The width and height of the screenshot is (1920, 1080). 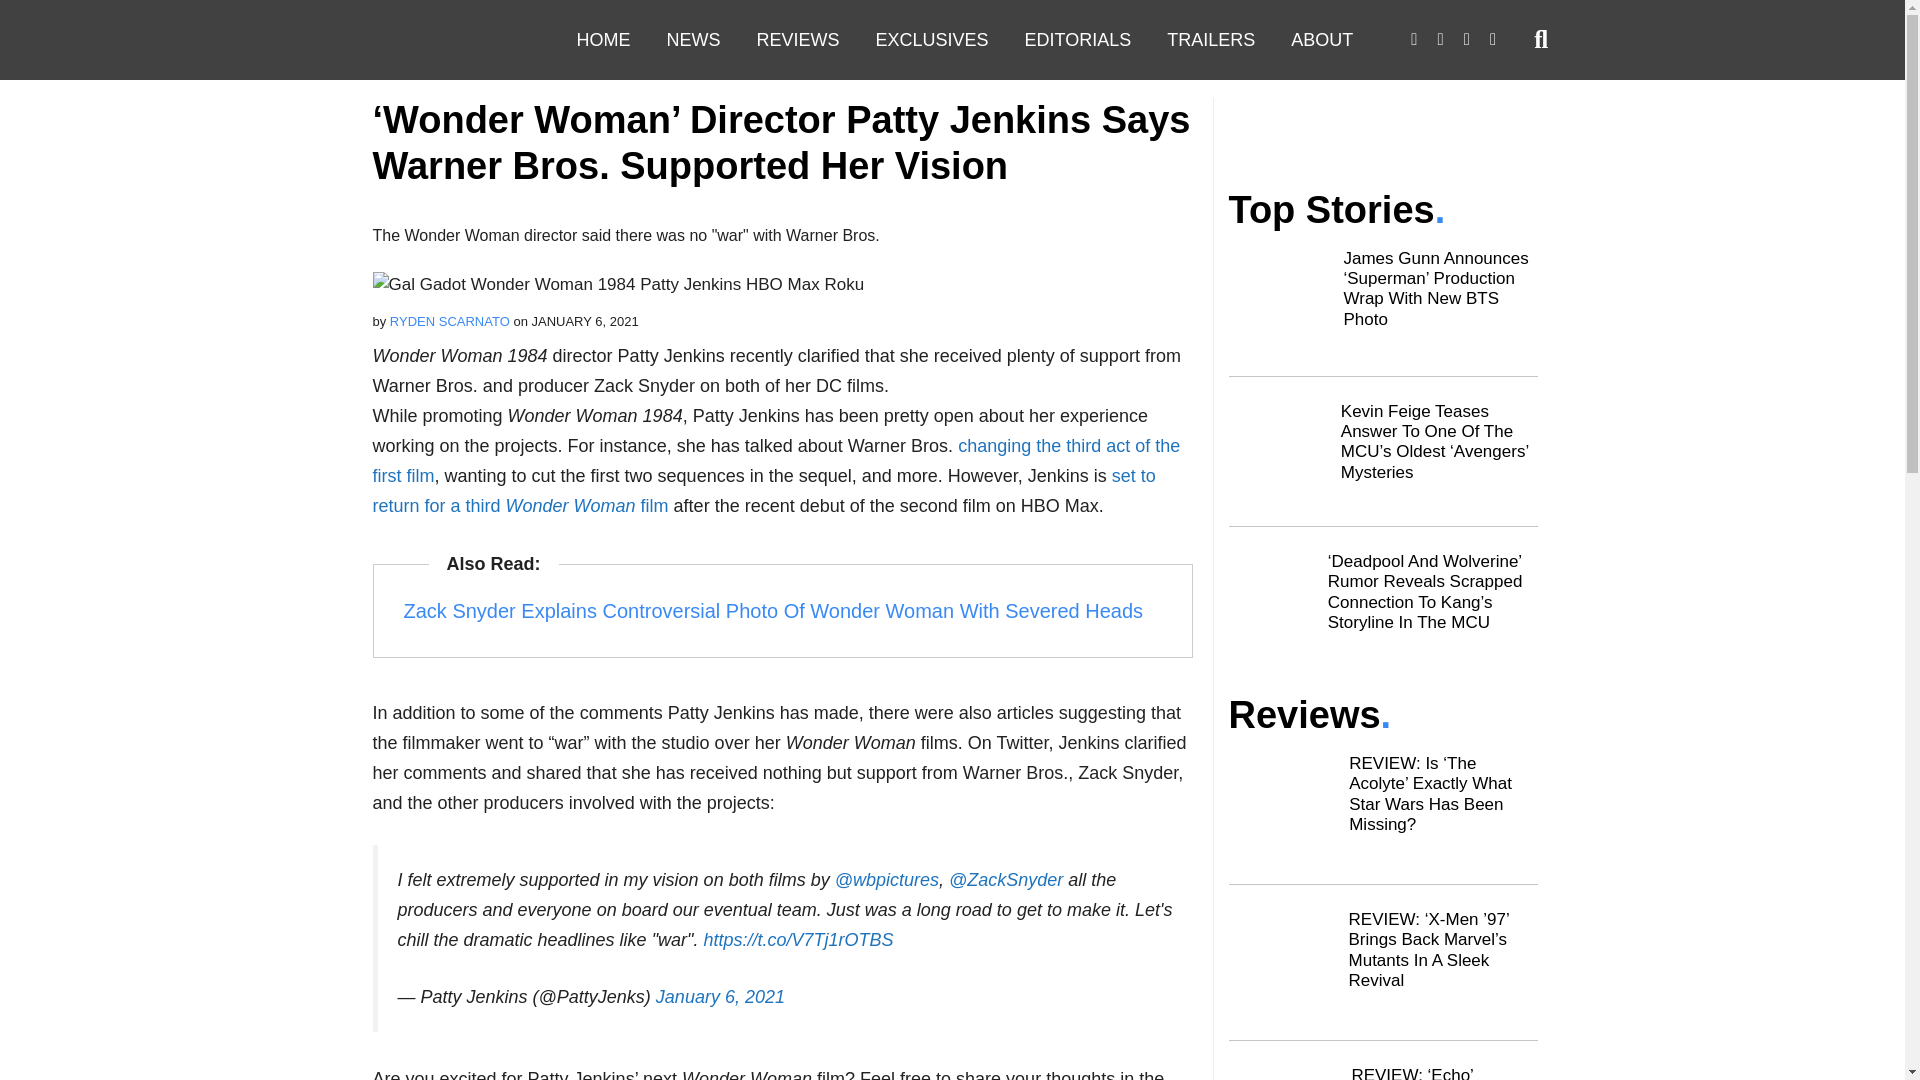 I want to click on ABOUT, so click(x=1321, y=40).